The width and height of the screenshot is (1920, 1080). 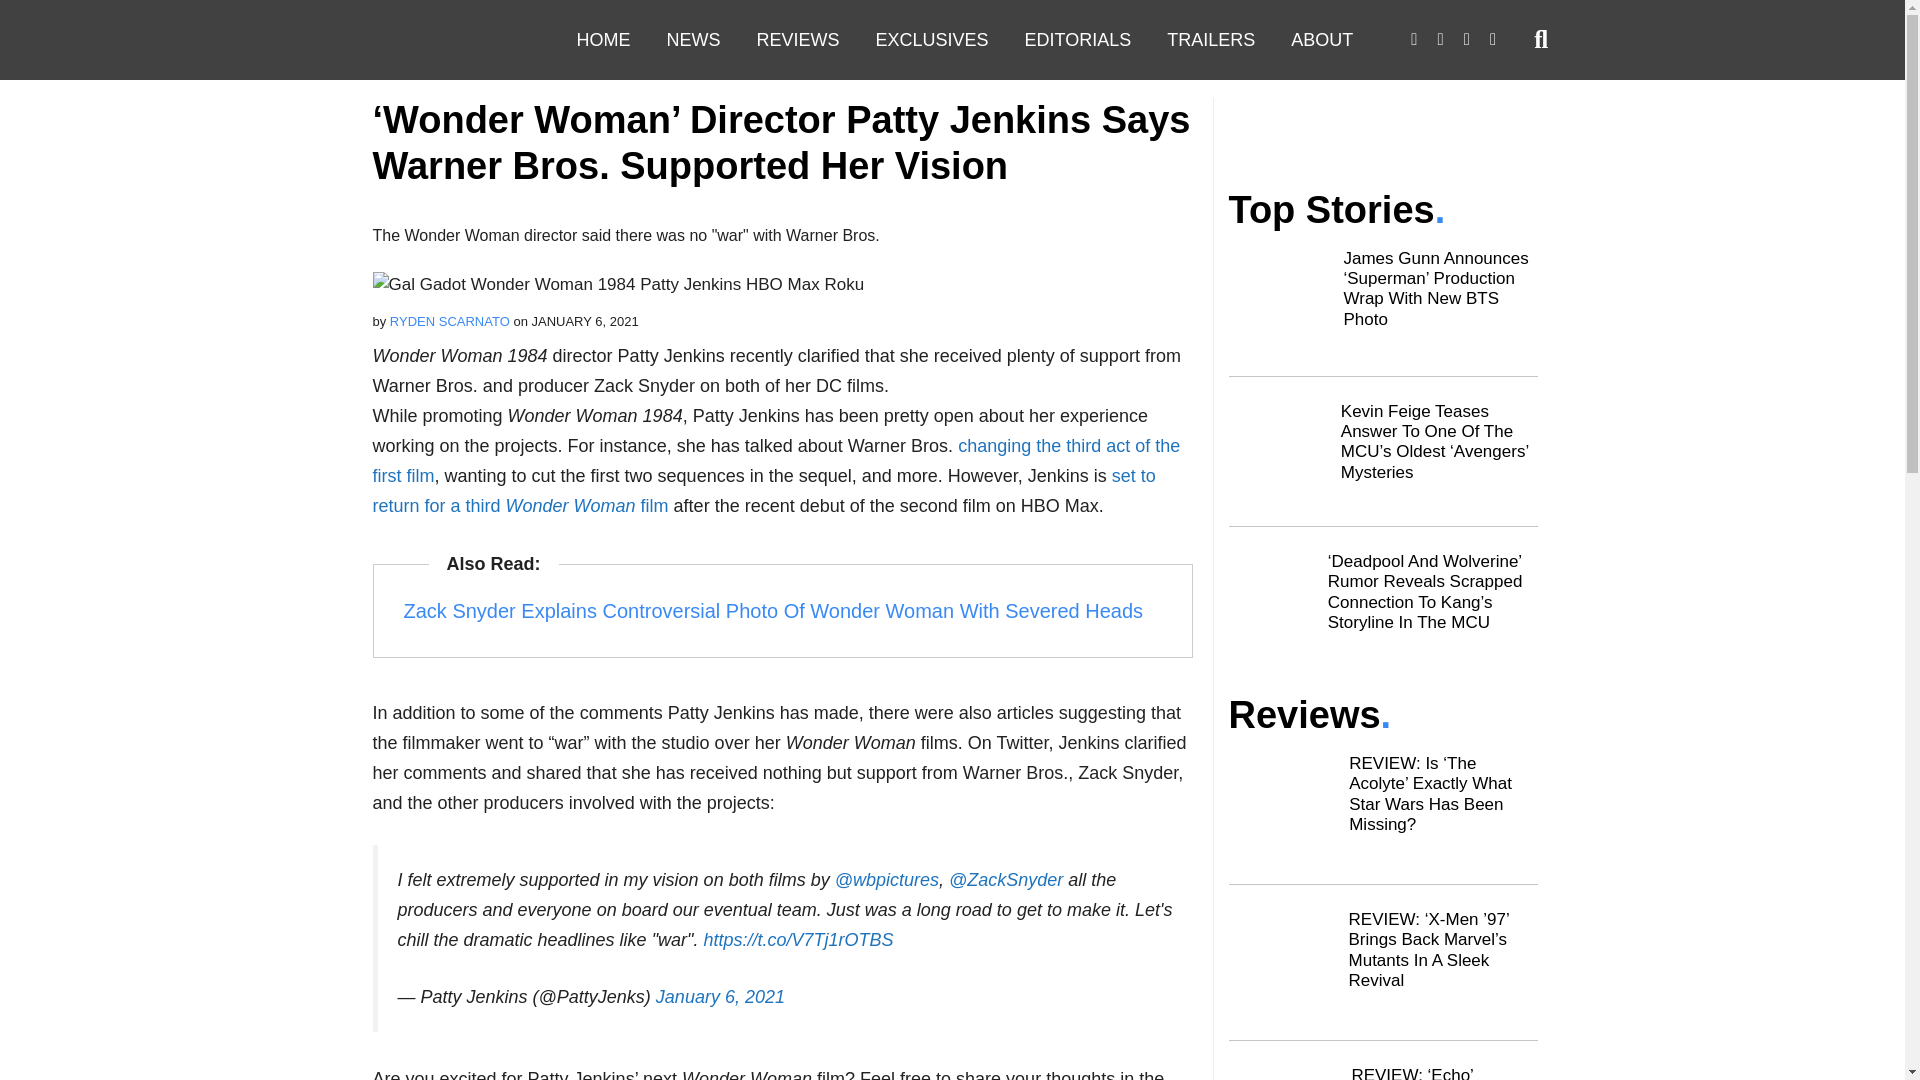 I want to click on ABOUT, so click(x=1321, y=40).